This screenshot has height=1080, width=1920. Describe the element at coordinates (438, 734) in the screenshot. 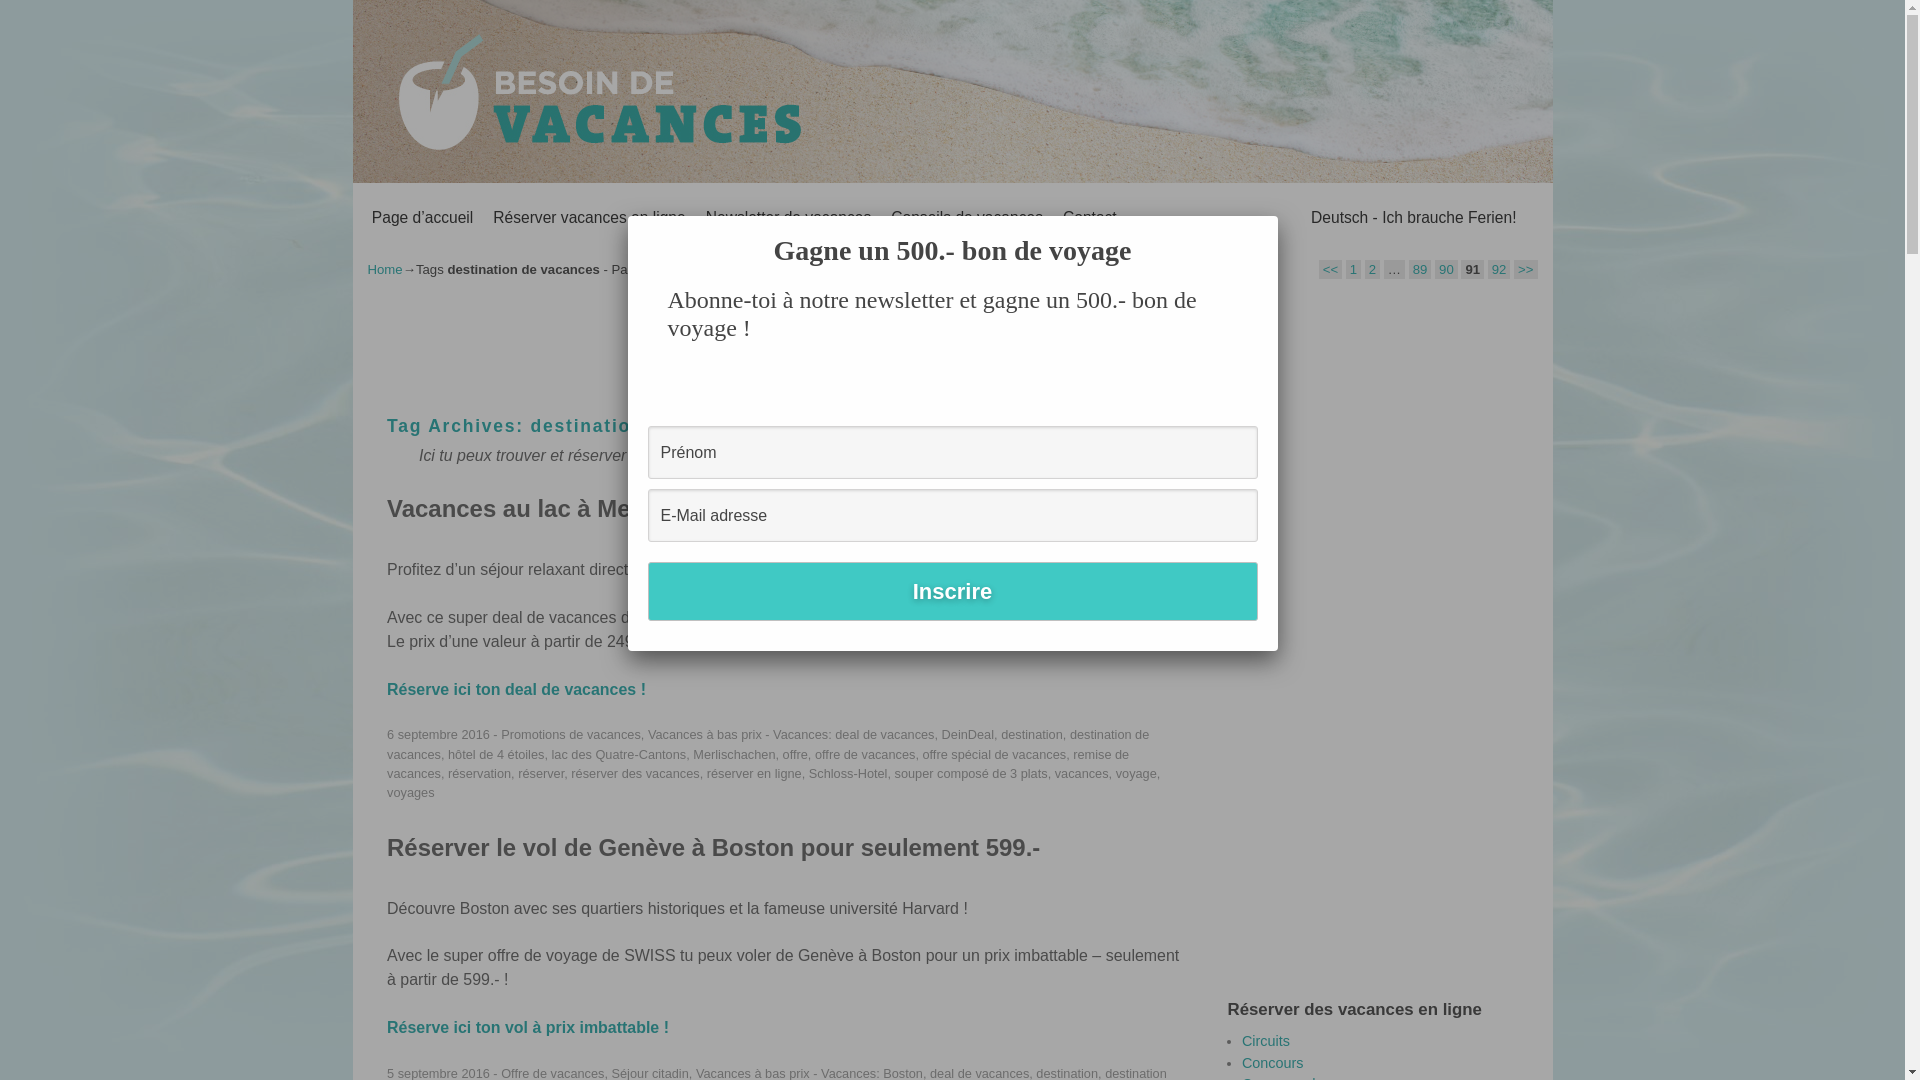

I see `6 septembre 2016` at that location.